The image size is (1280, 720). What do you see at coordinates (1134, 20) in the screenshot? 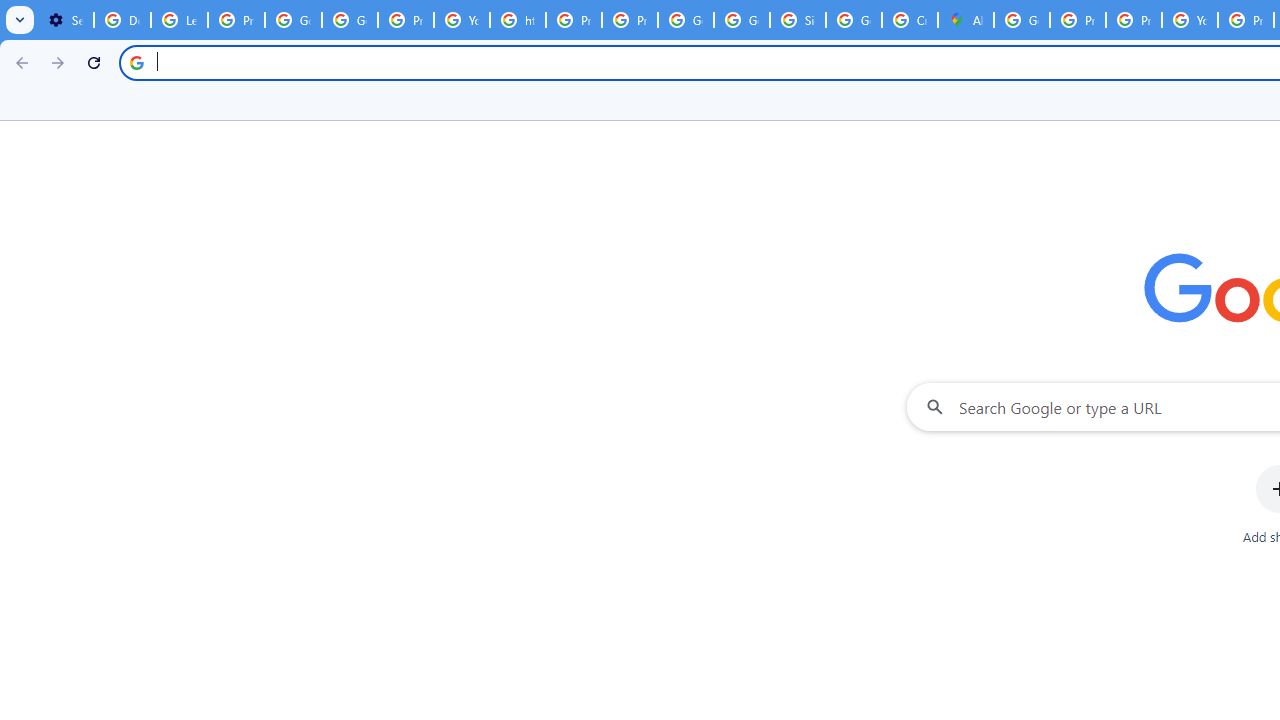
I see `Privacy Help Center - Policies Help` at bounding box center [1134, 20].